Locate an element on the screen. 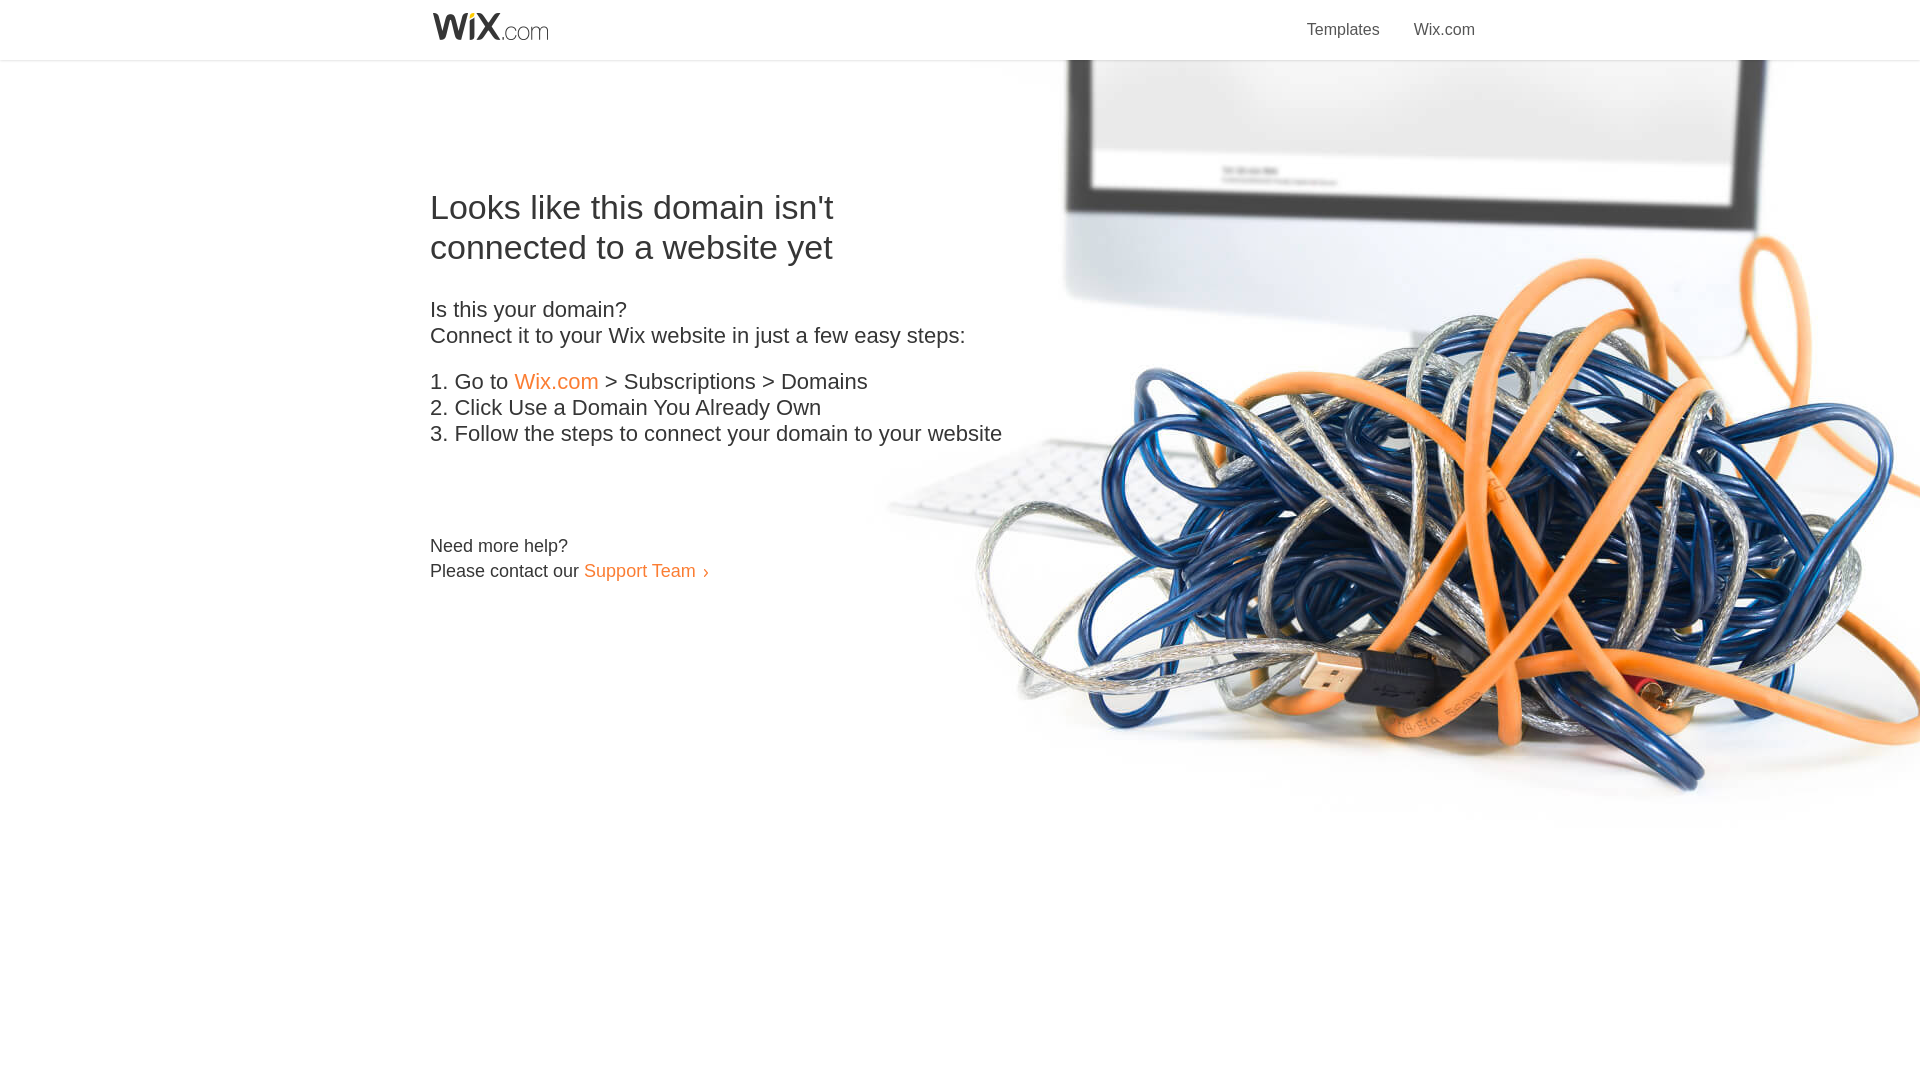 This screenshot has width=1920, height=1080. Templates is located at coordinates (1344, 18).